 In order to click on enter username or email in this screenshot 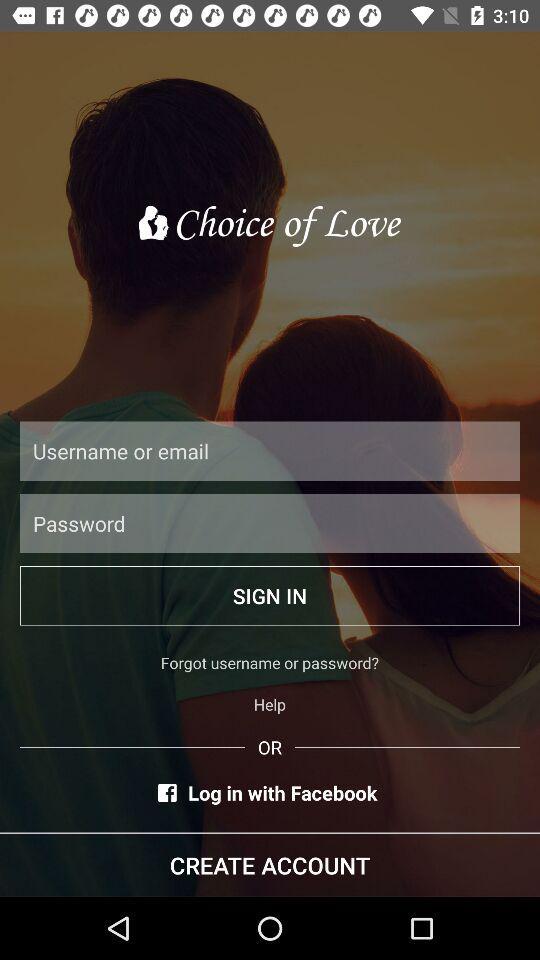, I will do `click(270, 450)`.